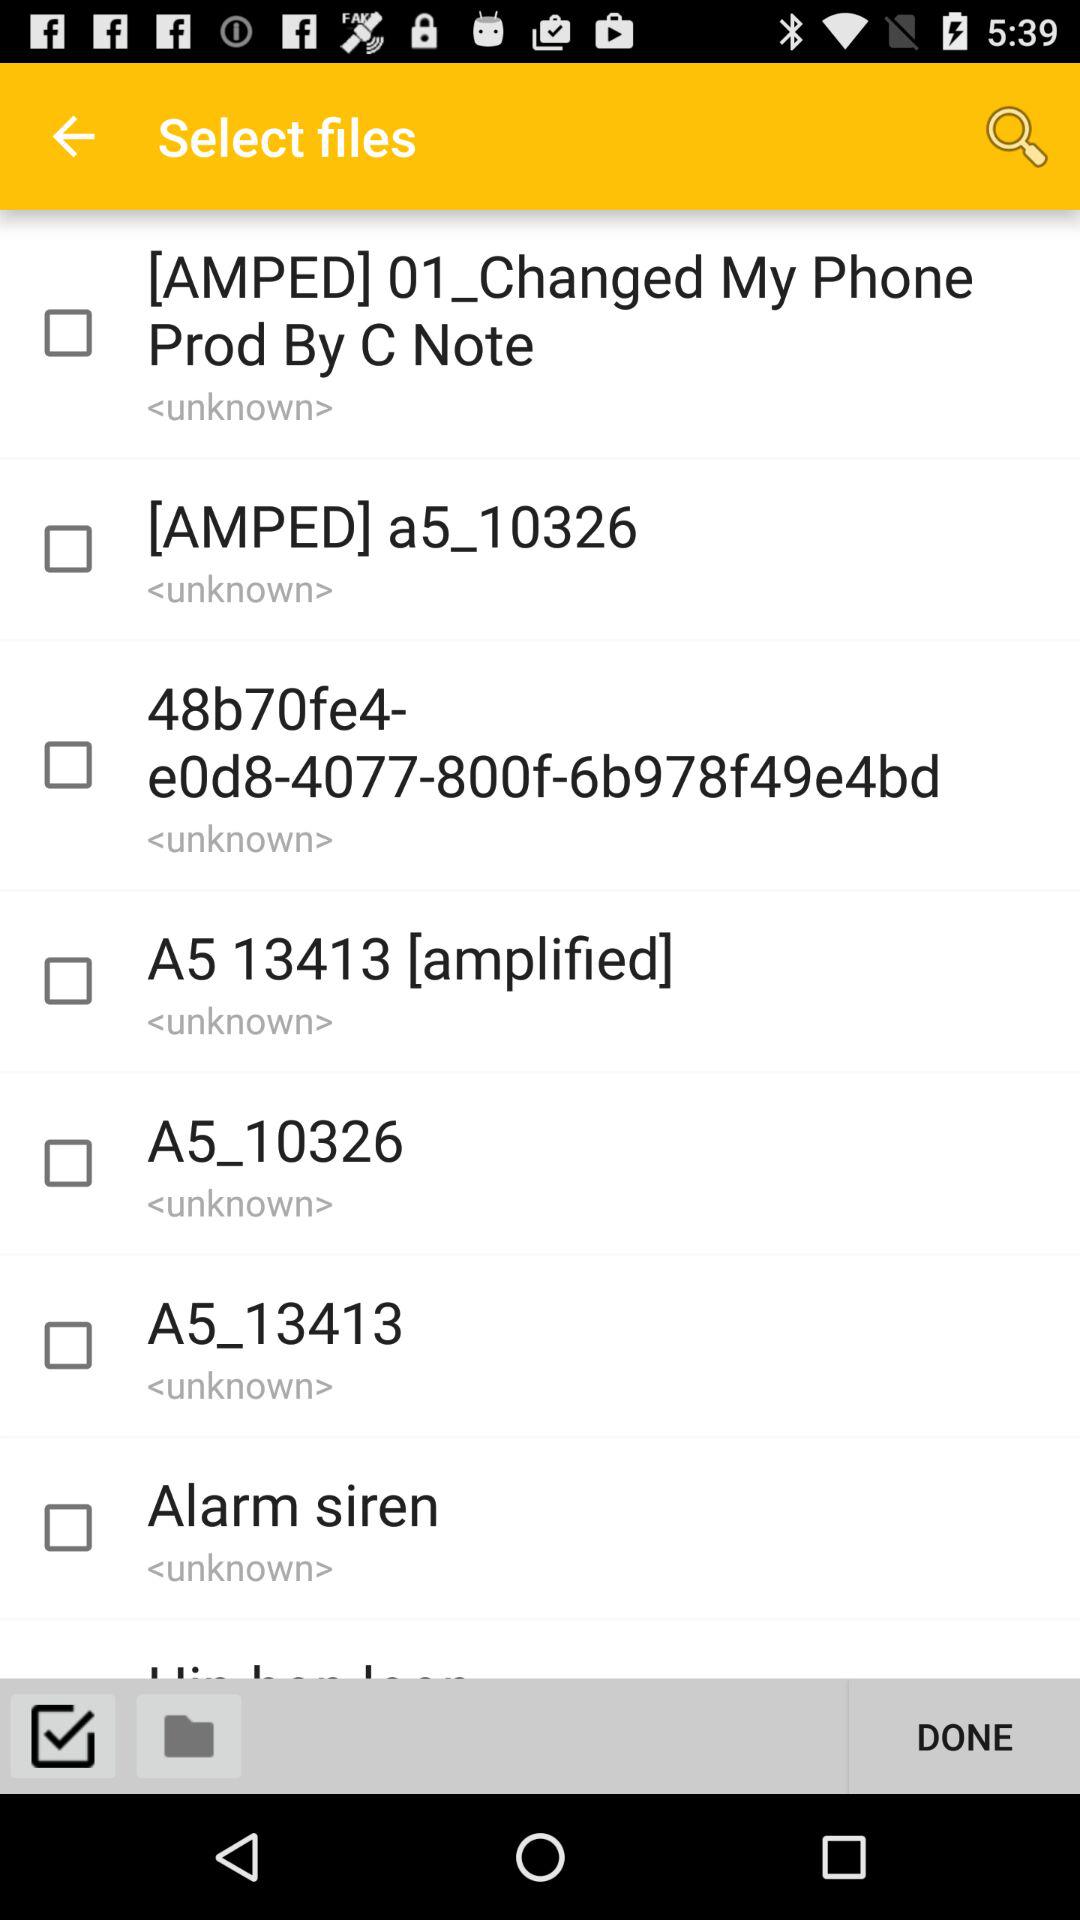  I want to click on turn on the item next to the done, so click(189, 1736).